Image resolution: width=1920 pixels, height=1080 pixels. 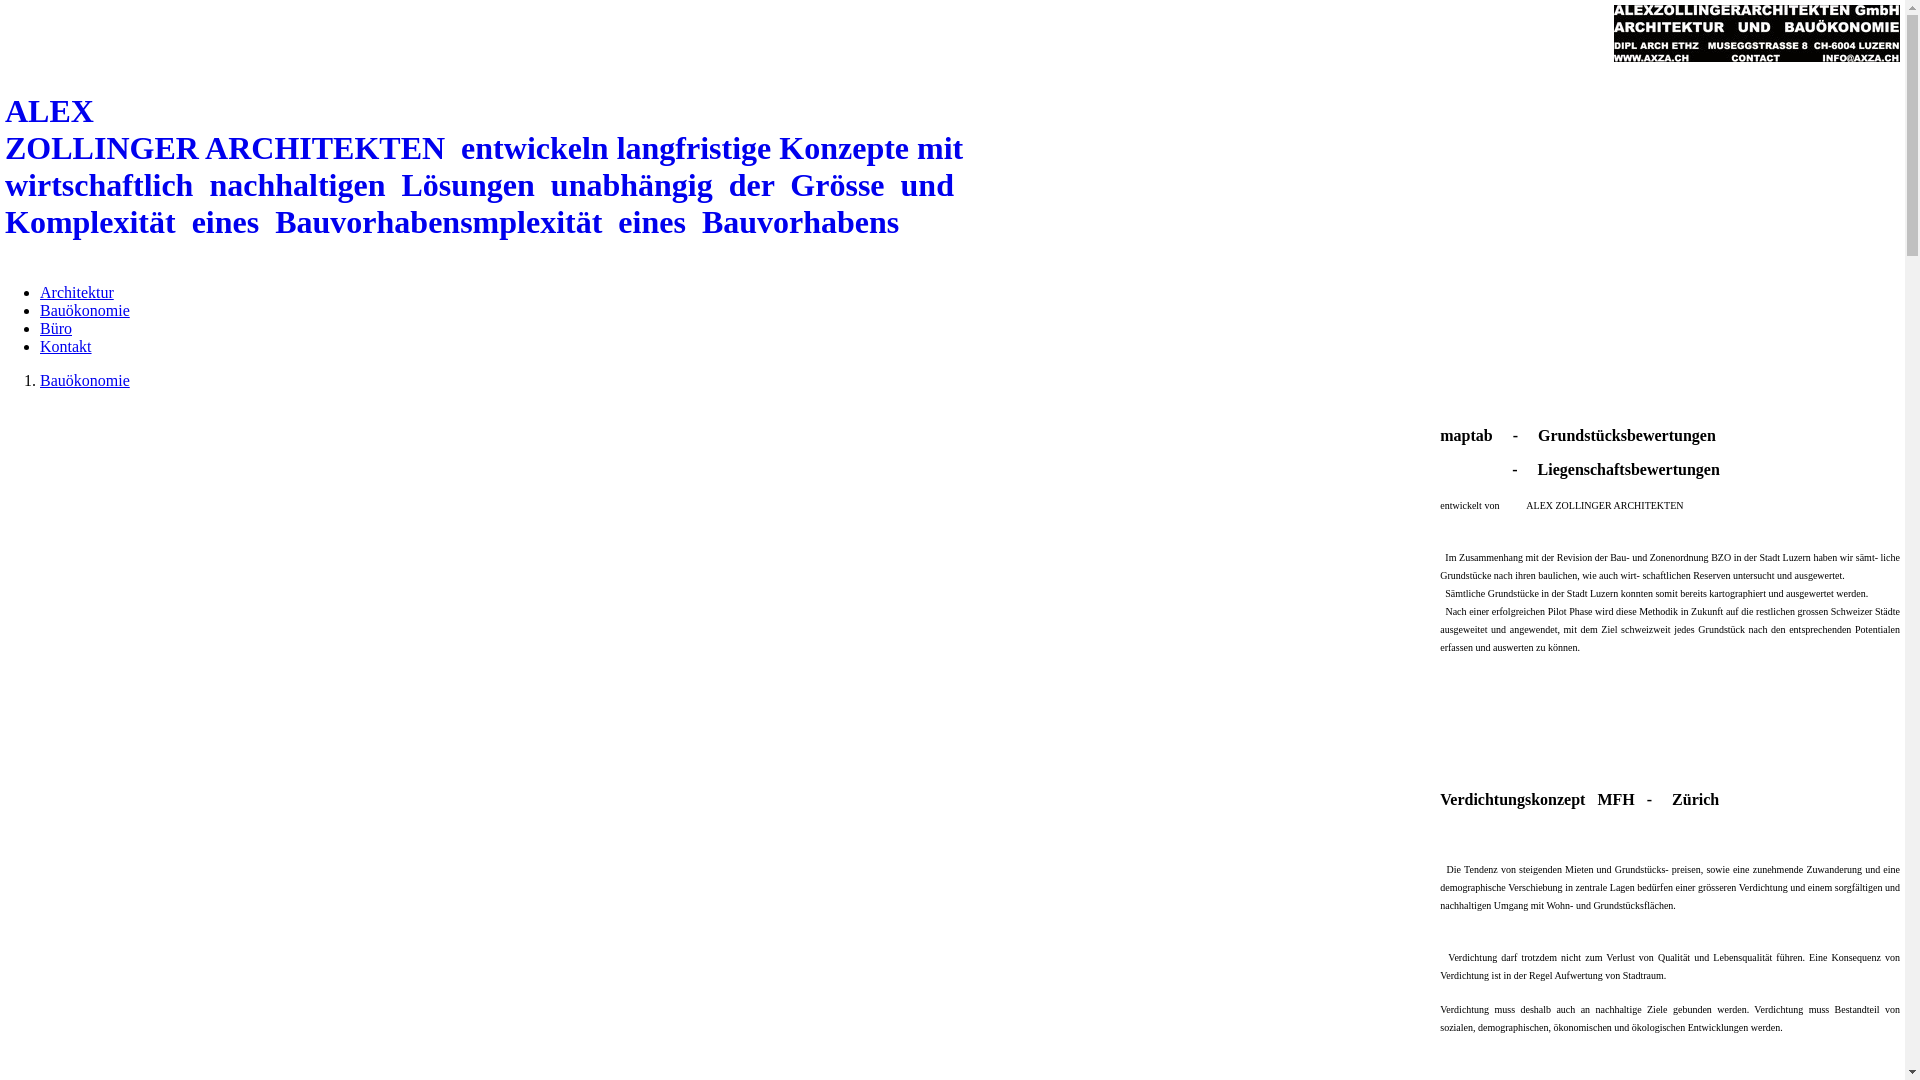 What do you see at coordinates (66, 346) in the screenshot?
I see `Kontakt` at bounding box center [66, 346].